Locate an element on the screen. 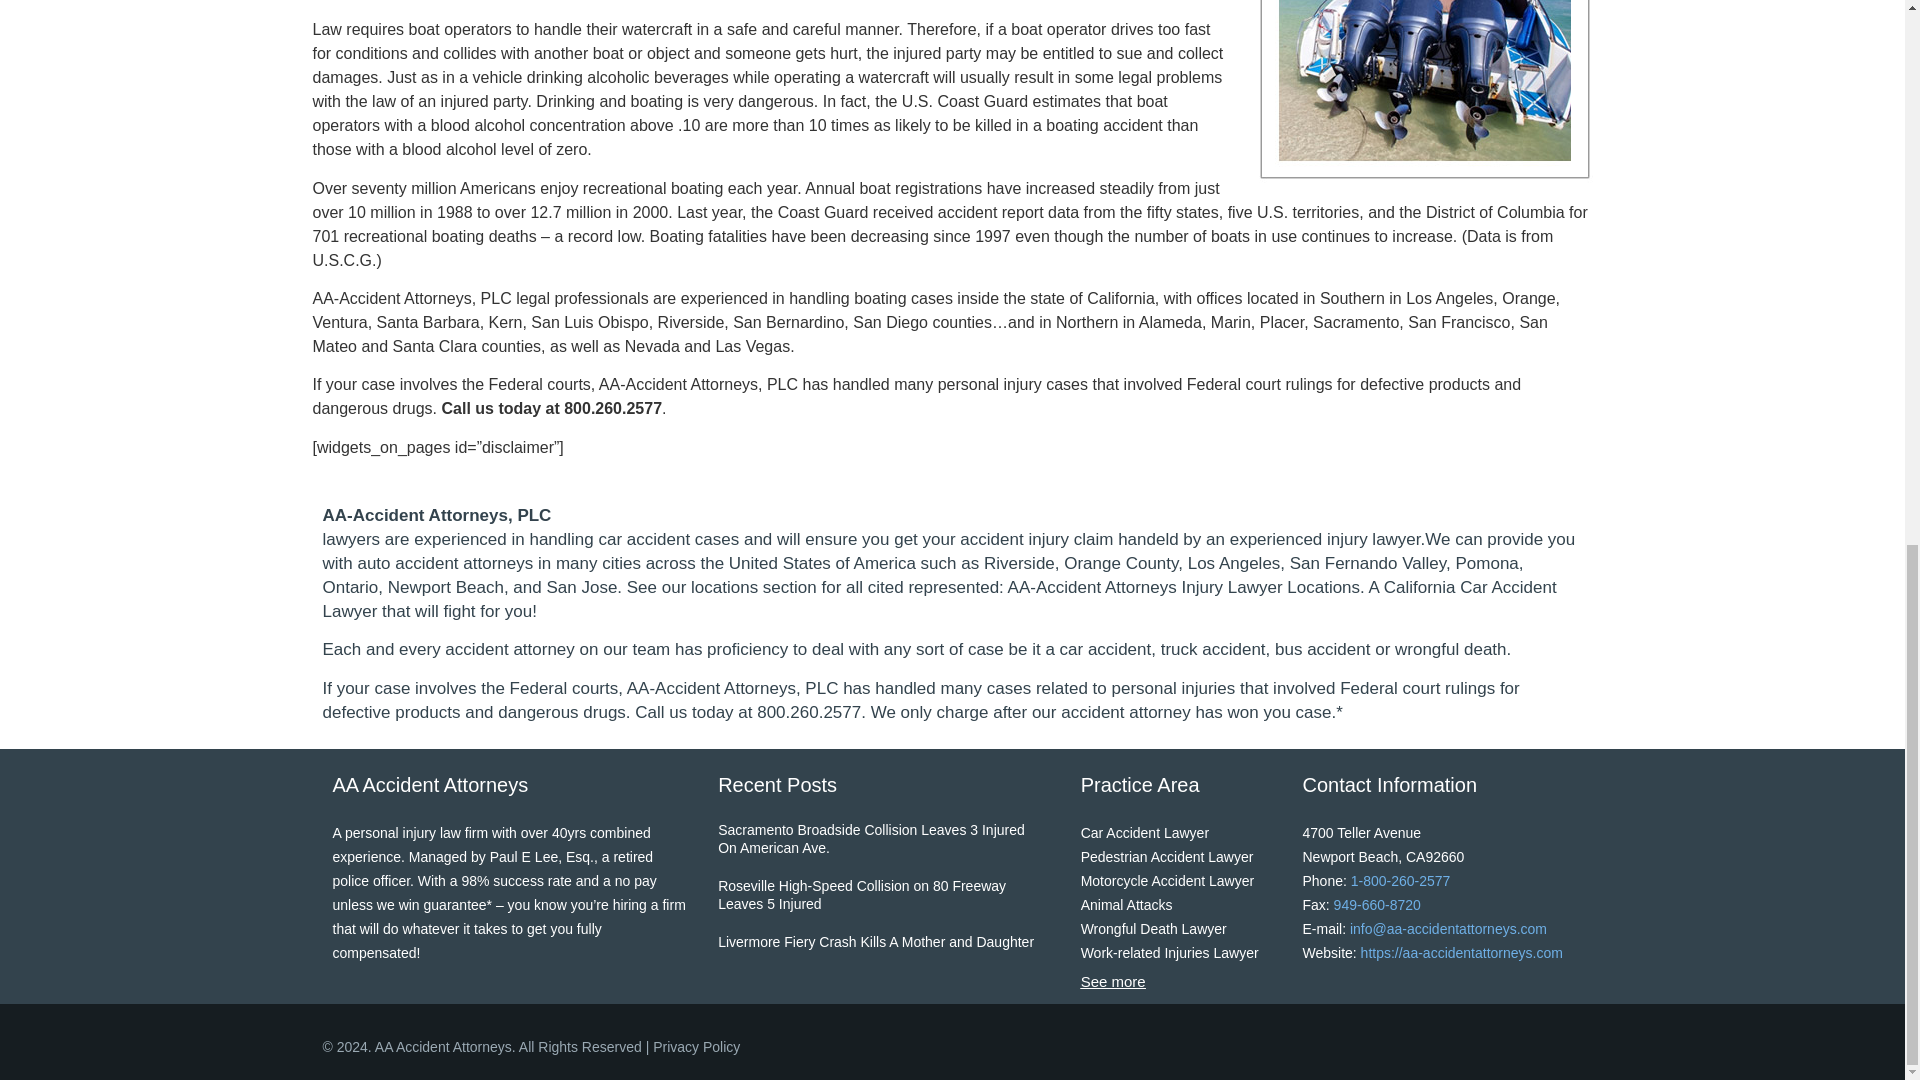 The image size is (1920, 1080). 949-660-8720 is located at coordinates (1377, 904).